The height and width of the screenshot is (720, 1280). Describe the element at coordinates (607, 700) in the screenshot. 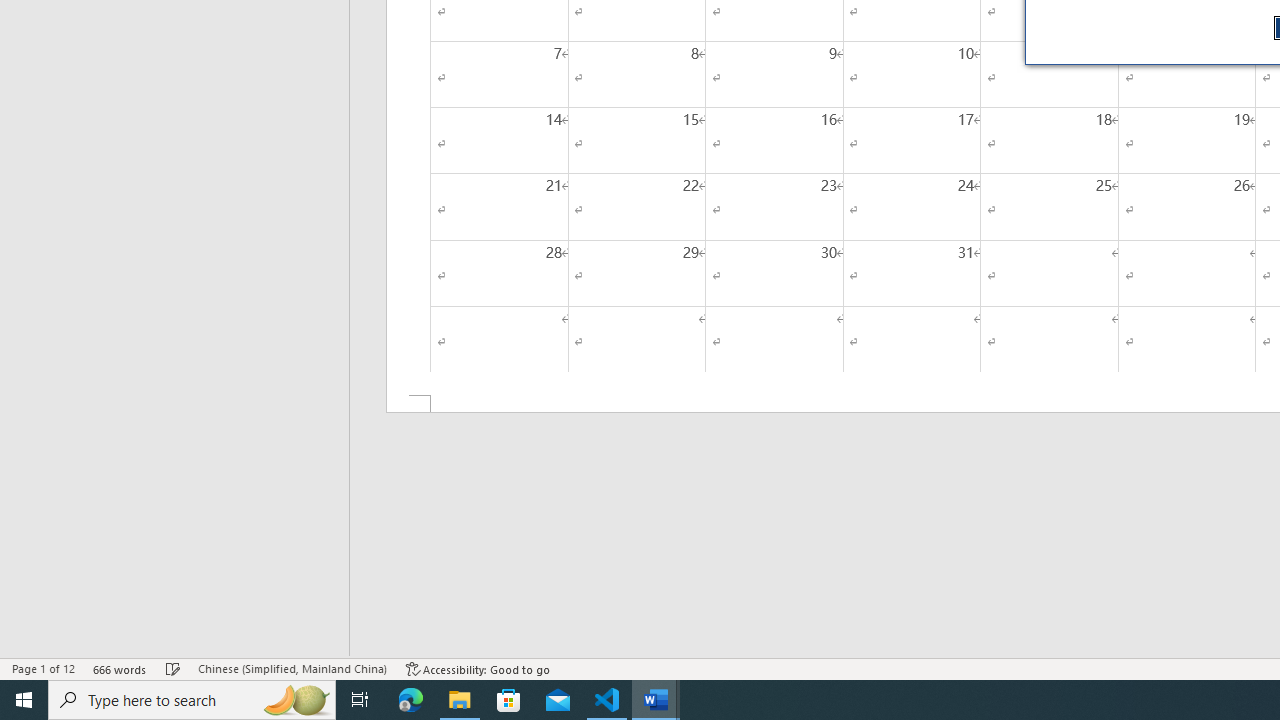

I see `Visual Studio Code - 1 running window` at that location.